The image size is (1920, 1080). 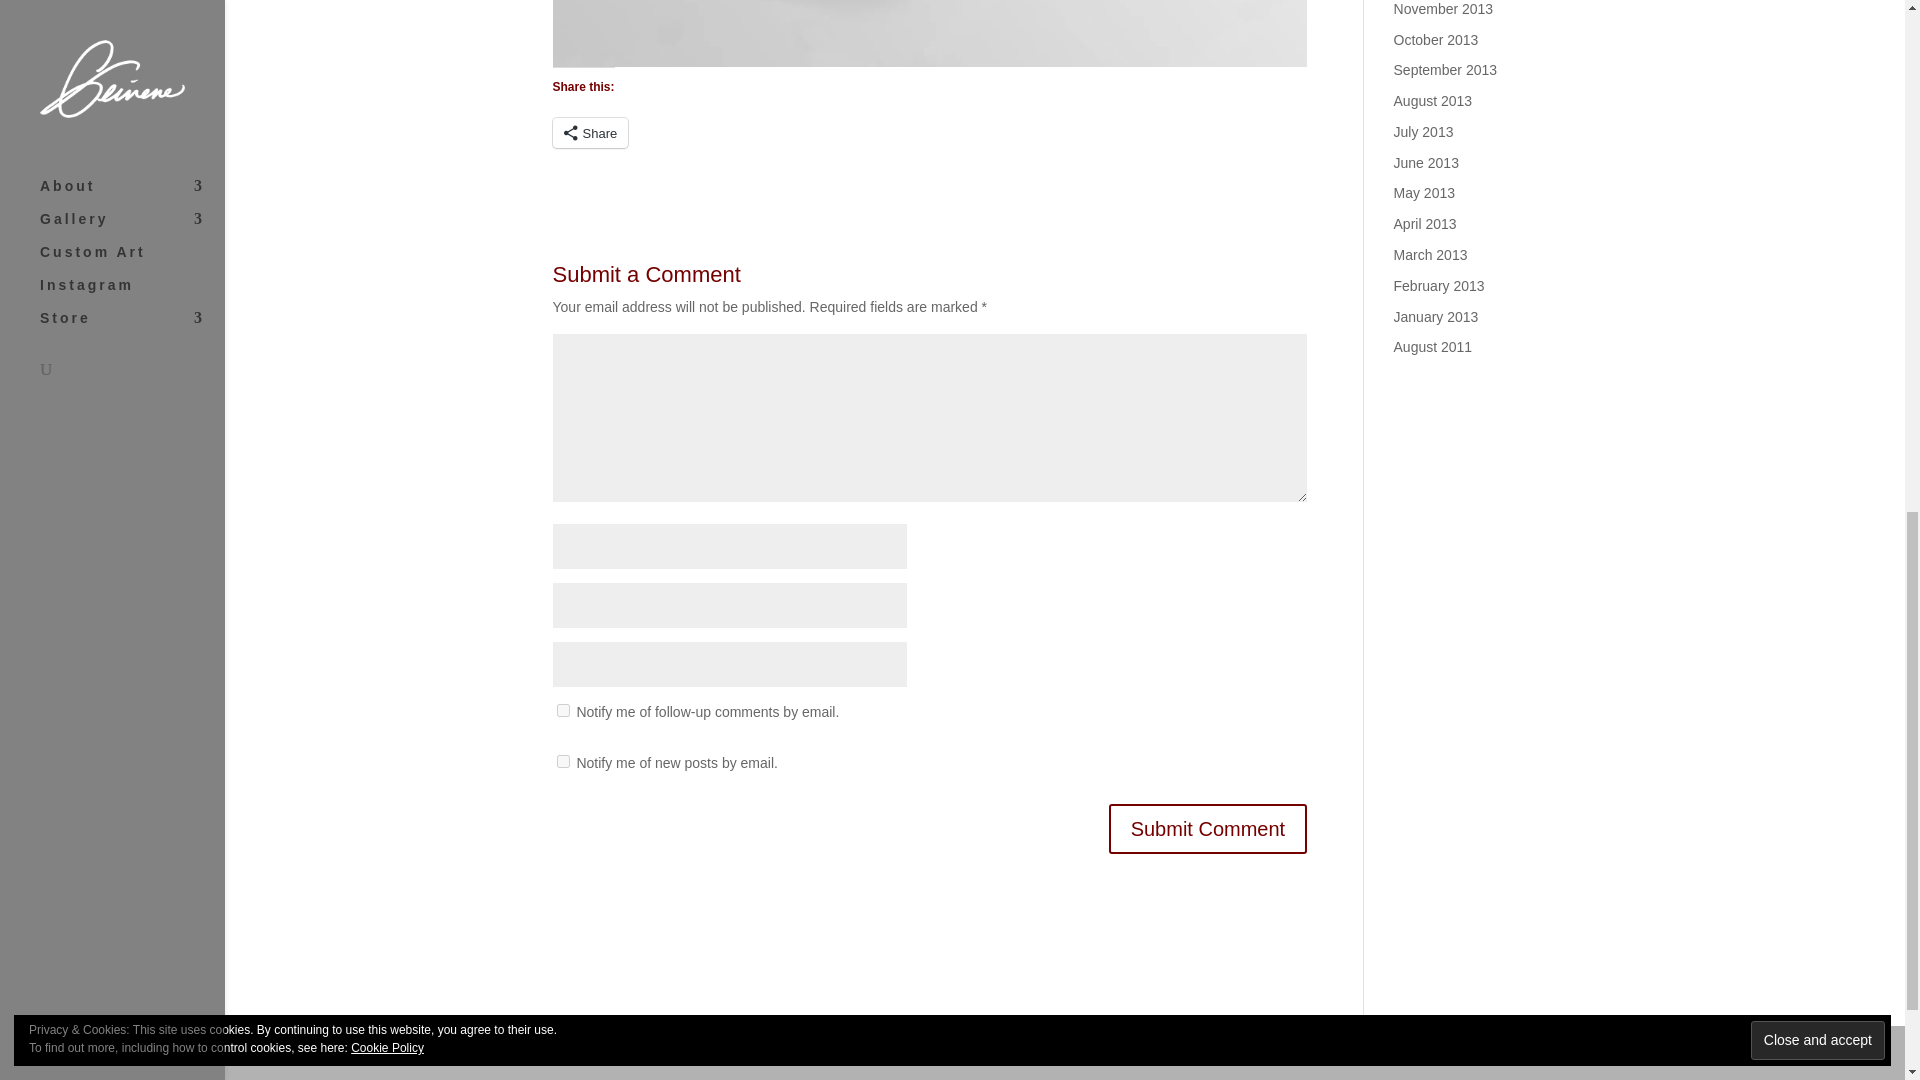 What do you see at coordinates (562, 760) in the screenshot?
I see `subscribe` at bounding box center [562, 760].